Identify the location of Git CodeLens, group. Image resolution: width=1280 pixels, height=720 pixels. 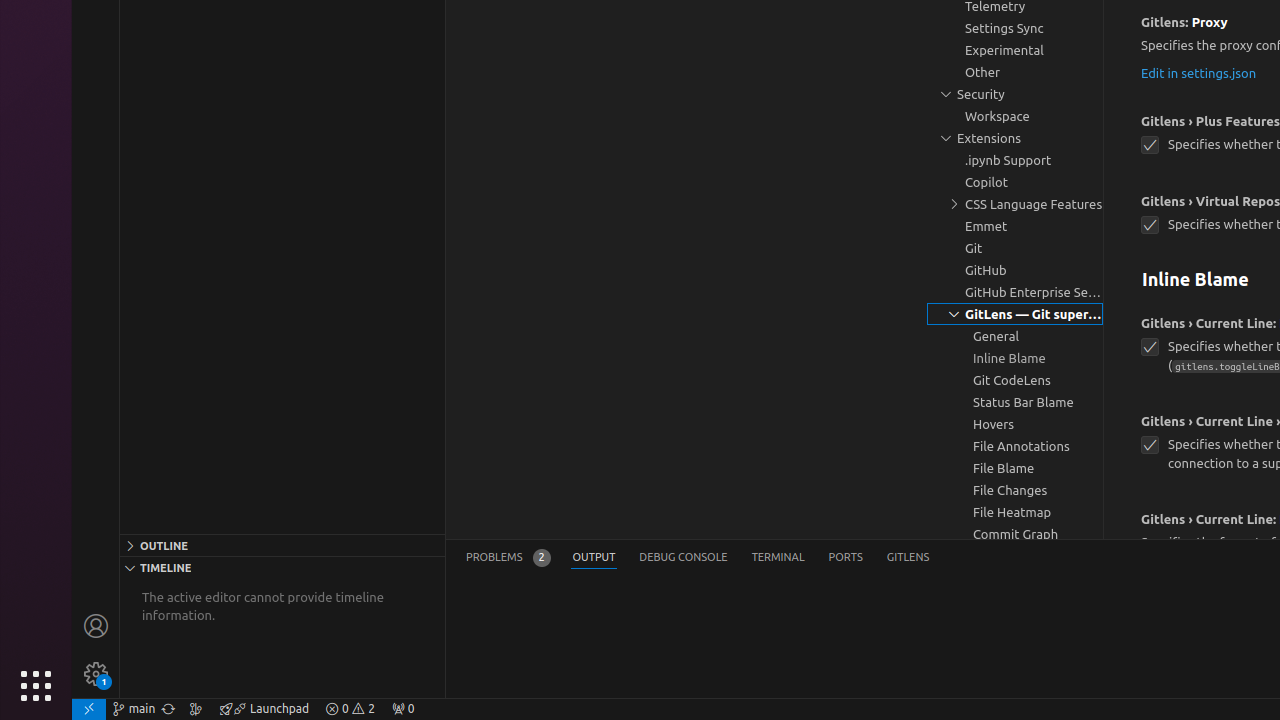
(1015, 379).